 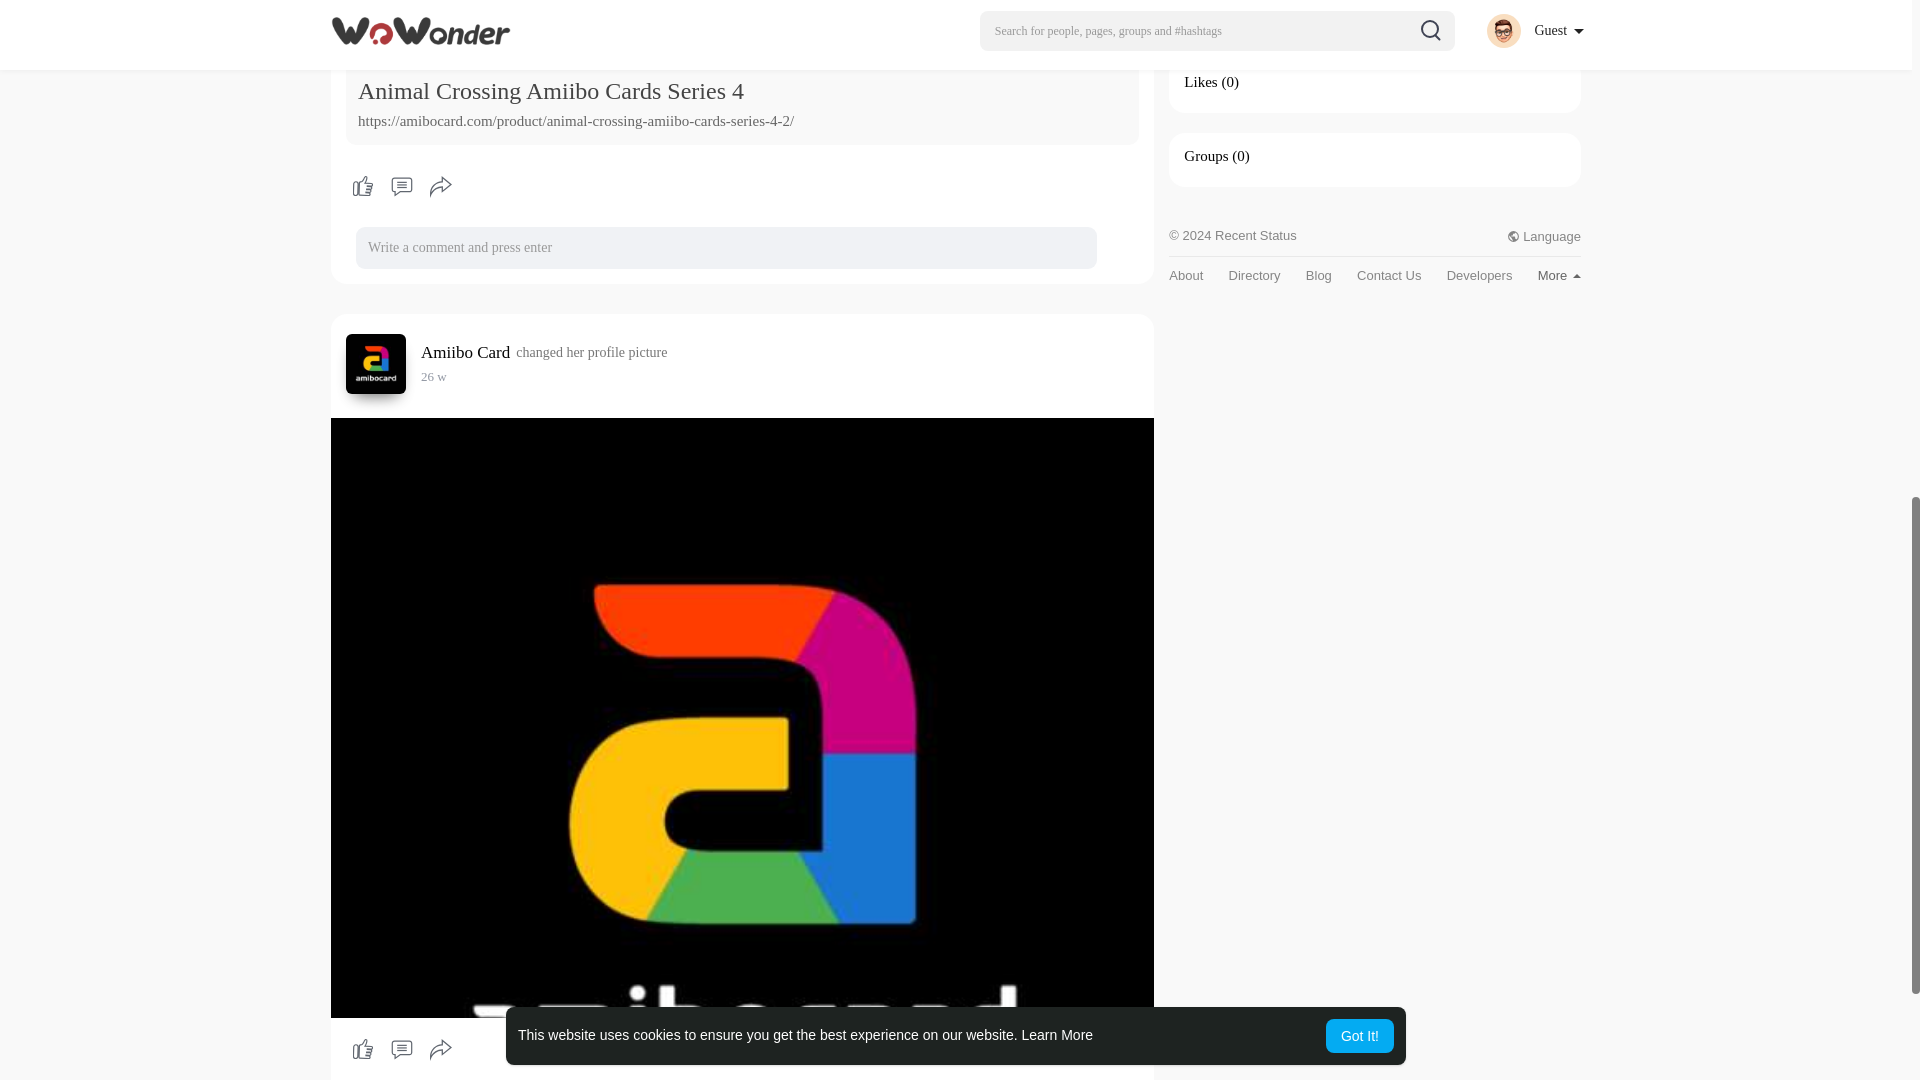 What do you see at coordinates (401, 186) in the screenshot?
I see `Comments` at bounding box center [401, 186].